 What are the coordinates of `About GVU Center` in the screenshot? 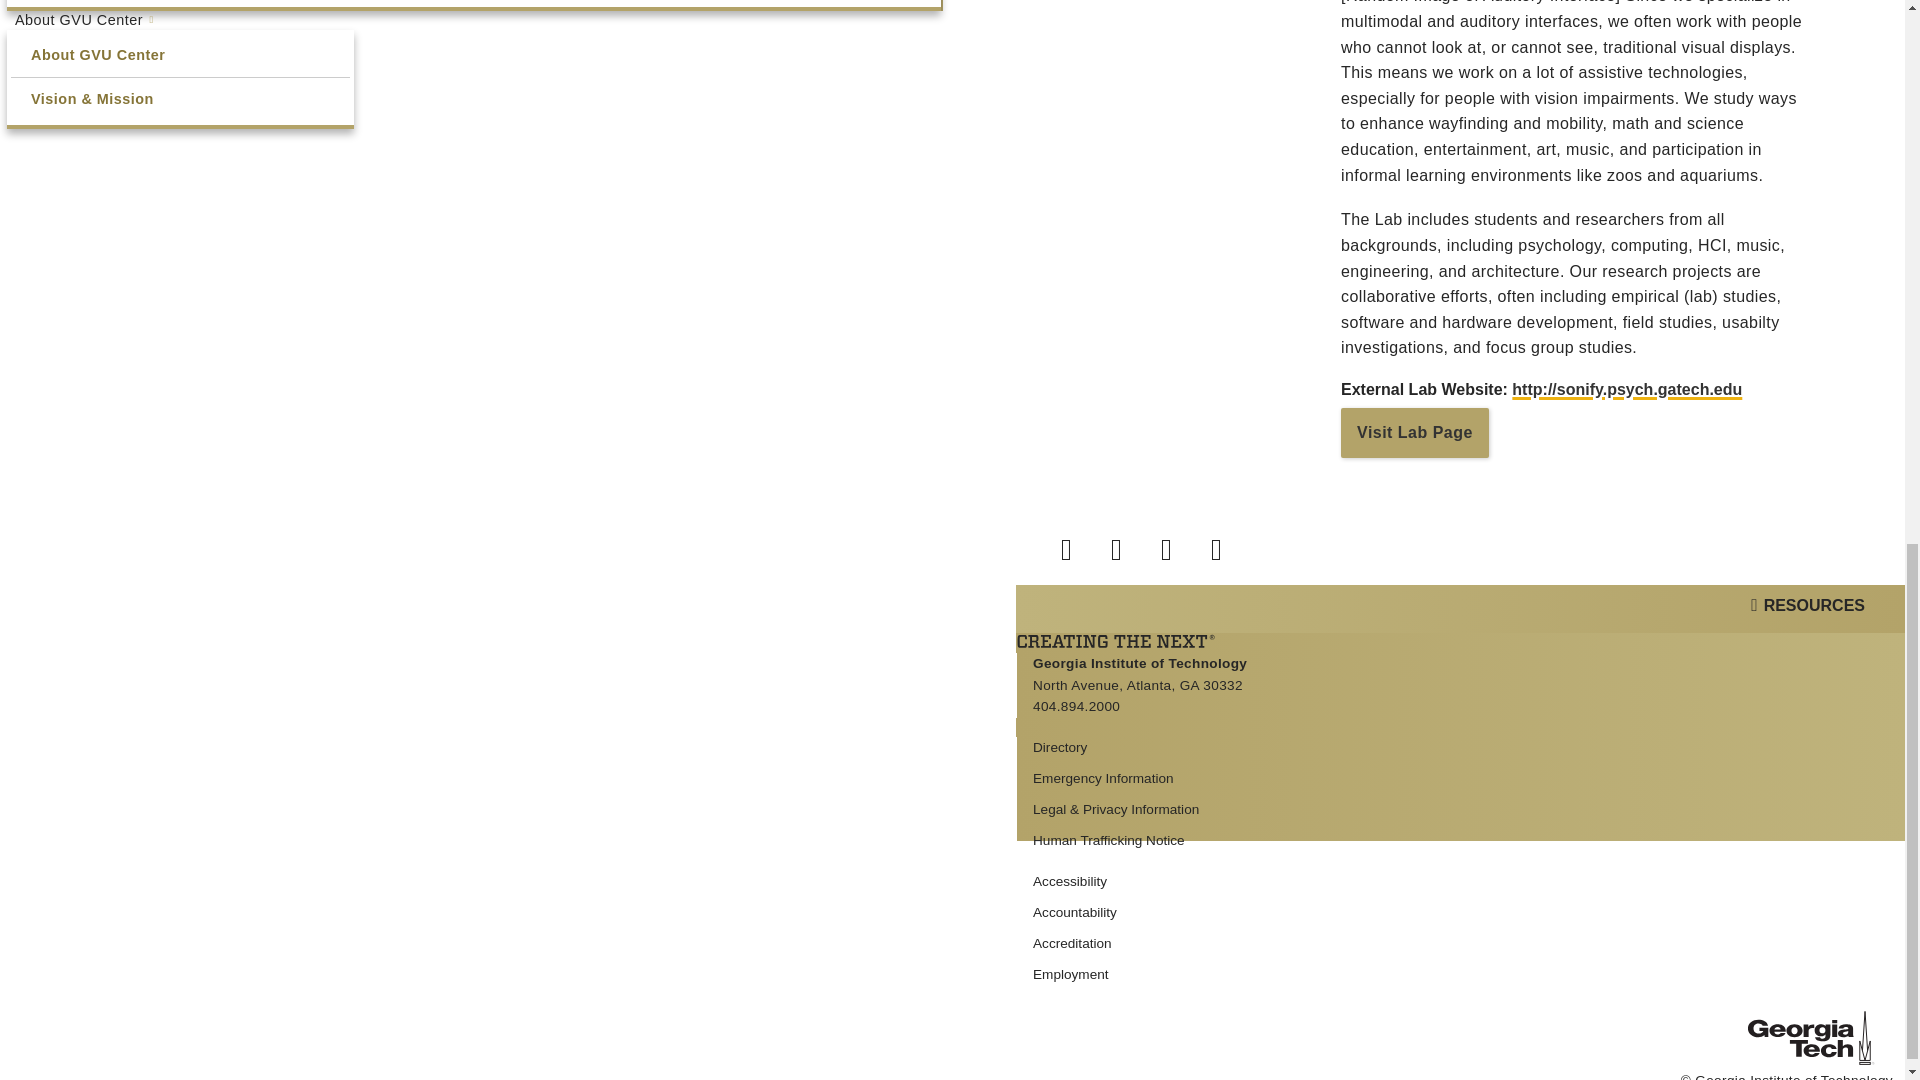 It's located at (180, 20).